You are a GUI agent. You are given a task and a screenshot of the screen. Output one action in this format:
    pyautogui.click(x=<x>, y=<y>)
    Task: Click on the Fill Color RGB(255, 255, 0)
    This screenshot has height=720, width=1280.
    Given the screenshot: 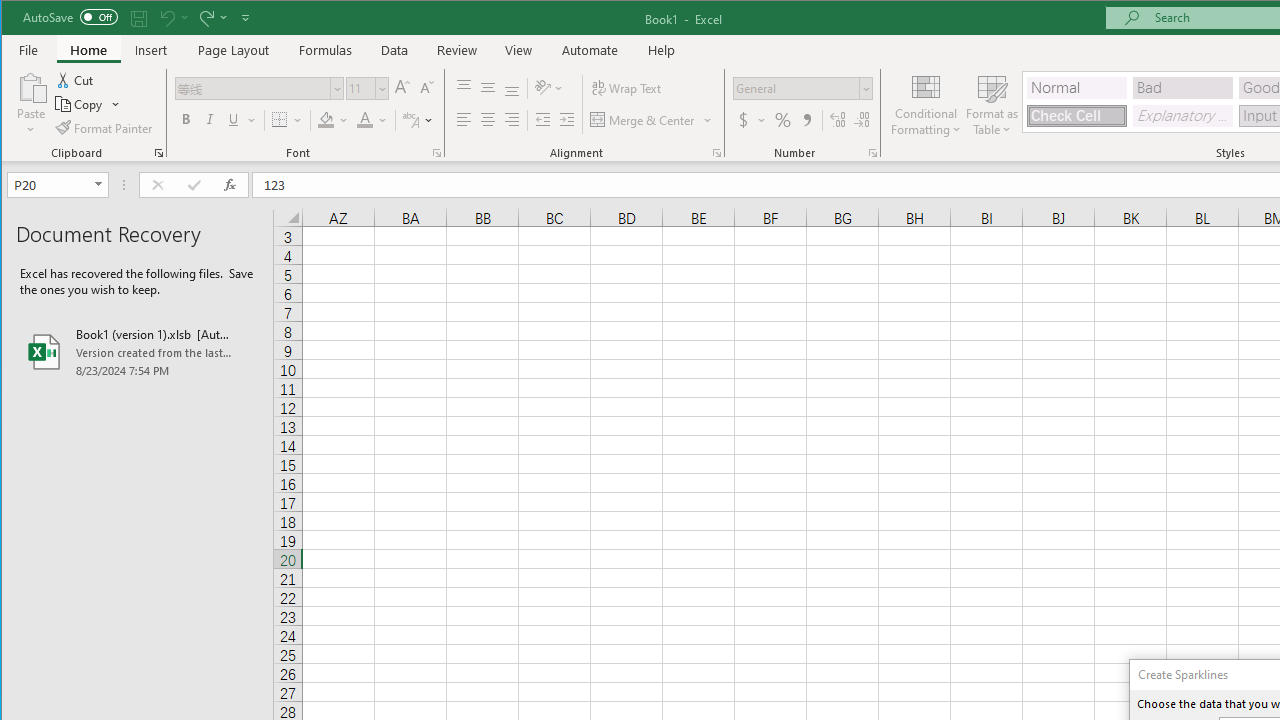 What is the action you would take?
    pyautogui.click(x=325, y=120)
    